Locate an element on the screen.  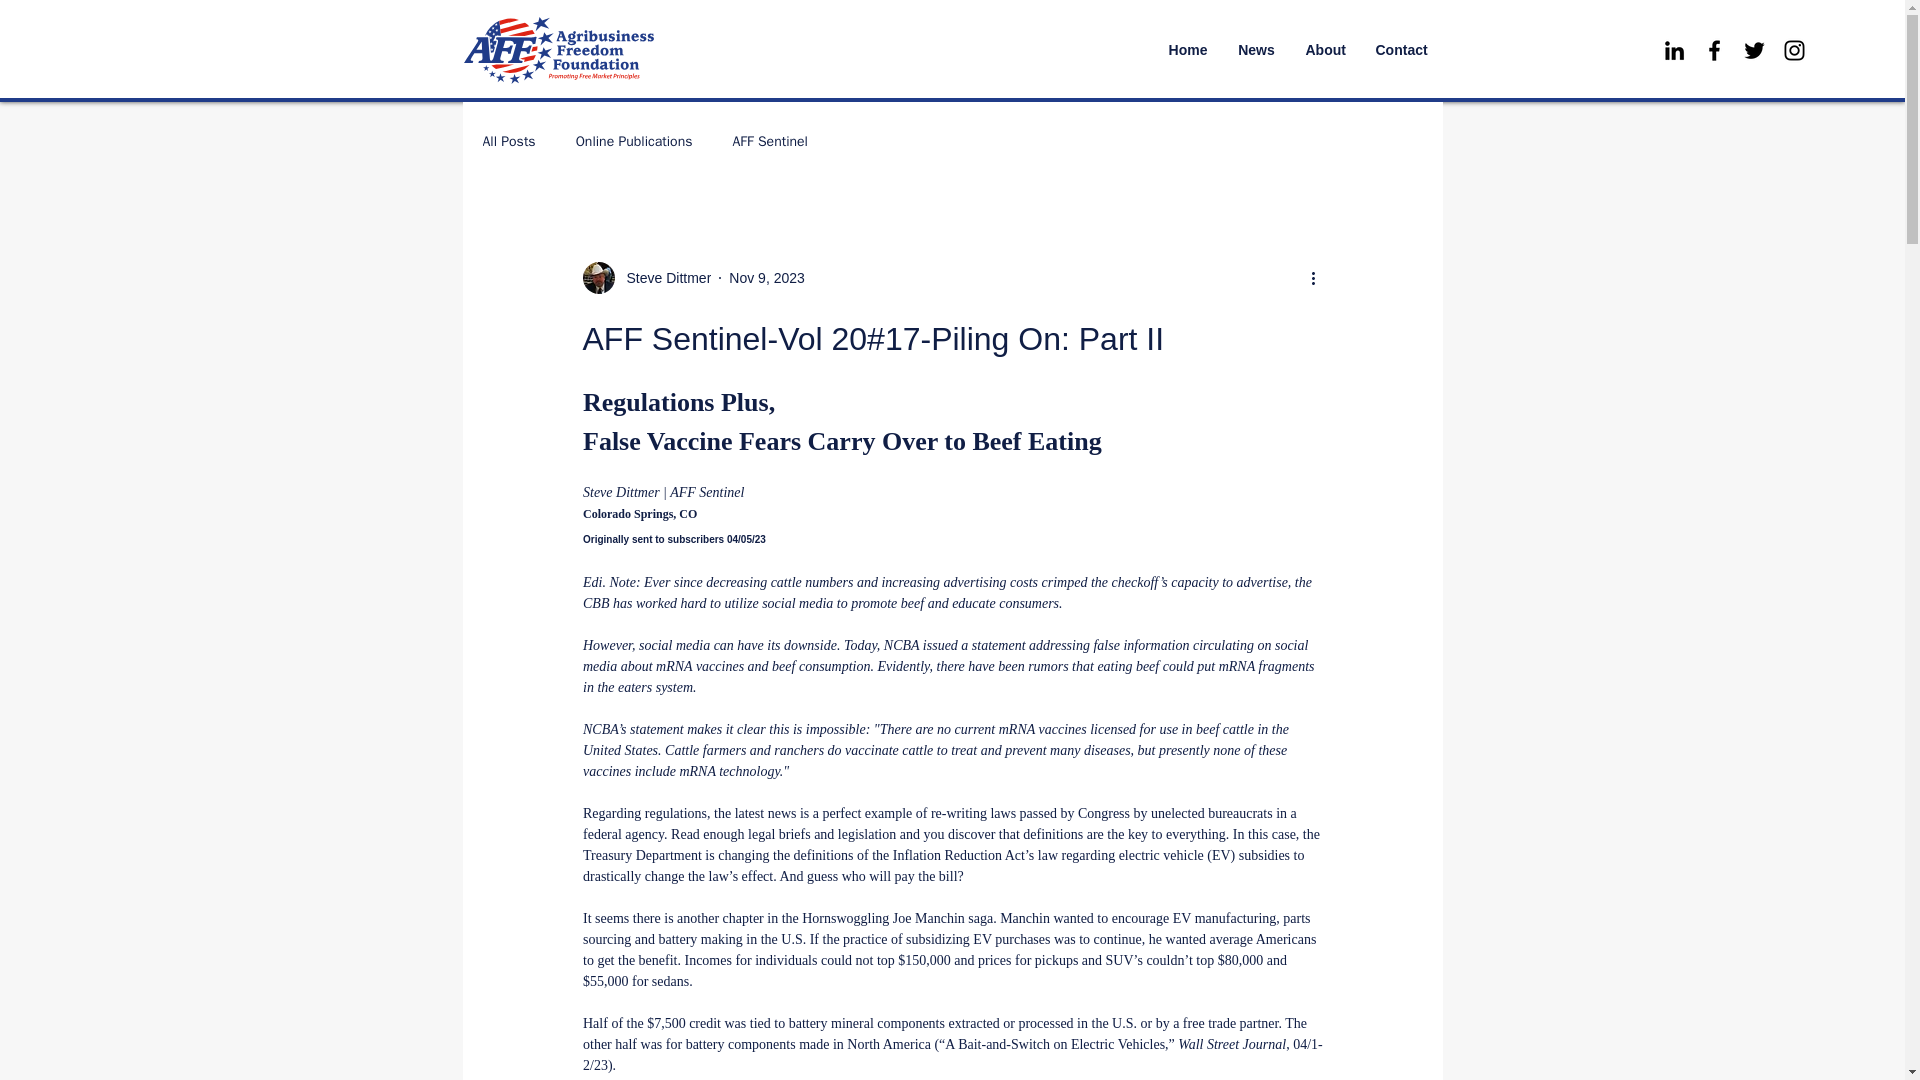
Online Publications is located at coordinates (634, 142).